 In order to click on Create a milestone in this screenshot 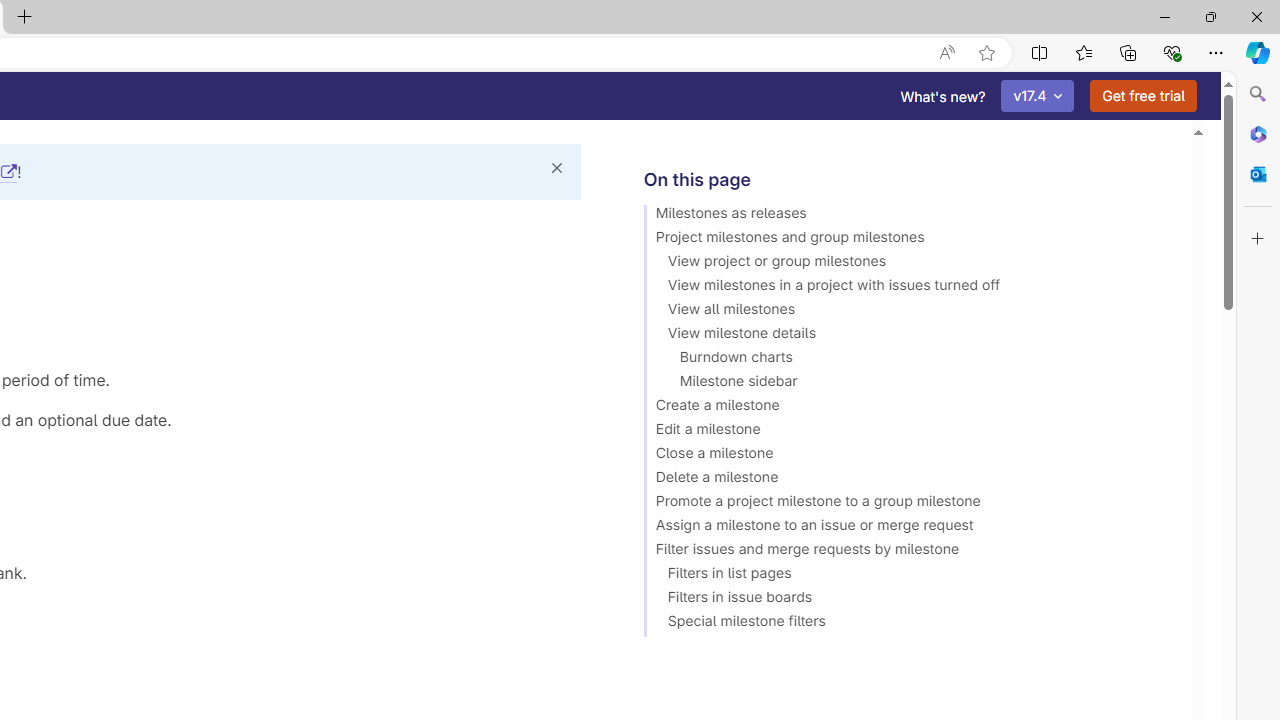, I will do `click(908, 408)`.